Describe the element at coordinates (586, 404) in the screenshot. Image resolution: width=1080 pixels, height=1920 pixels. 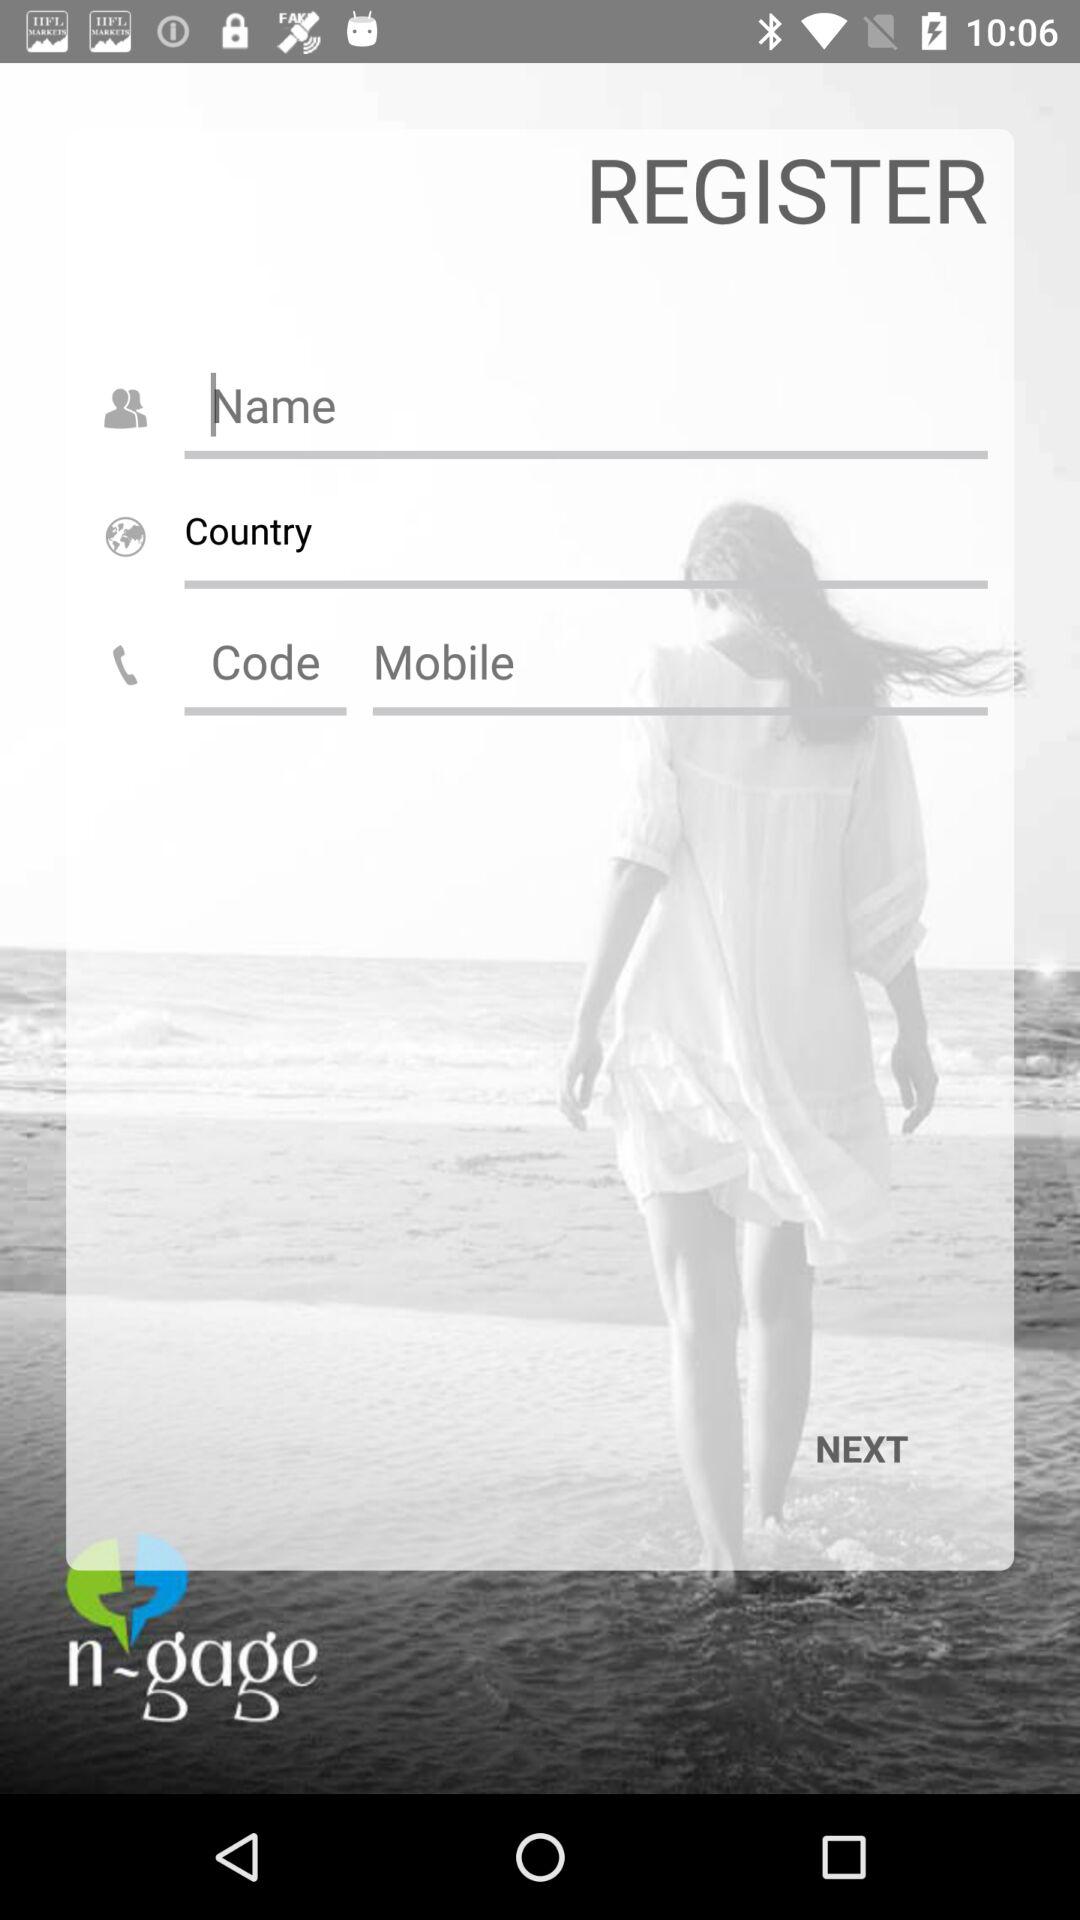
I see `name` at that location.